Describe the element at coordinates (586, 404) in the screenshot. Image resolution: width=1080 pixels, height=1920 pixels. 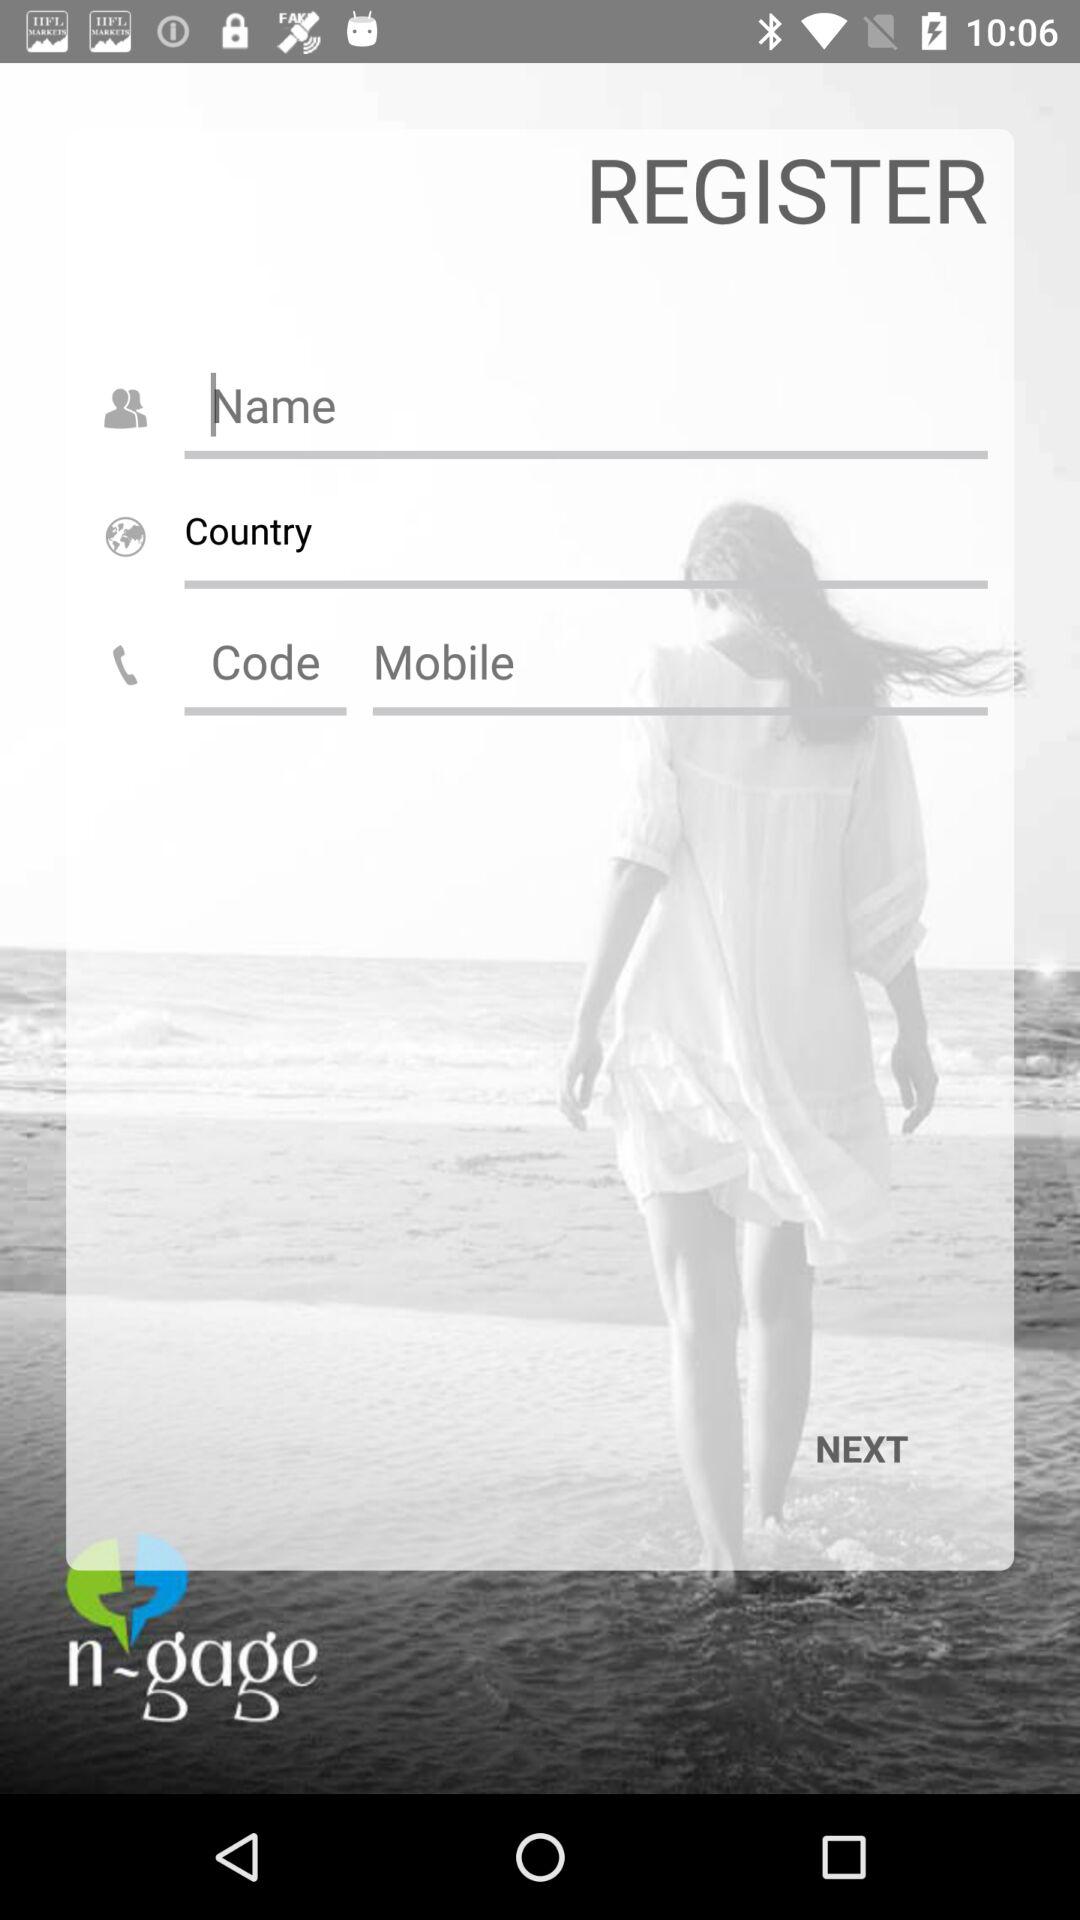
I see `name` at that location.